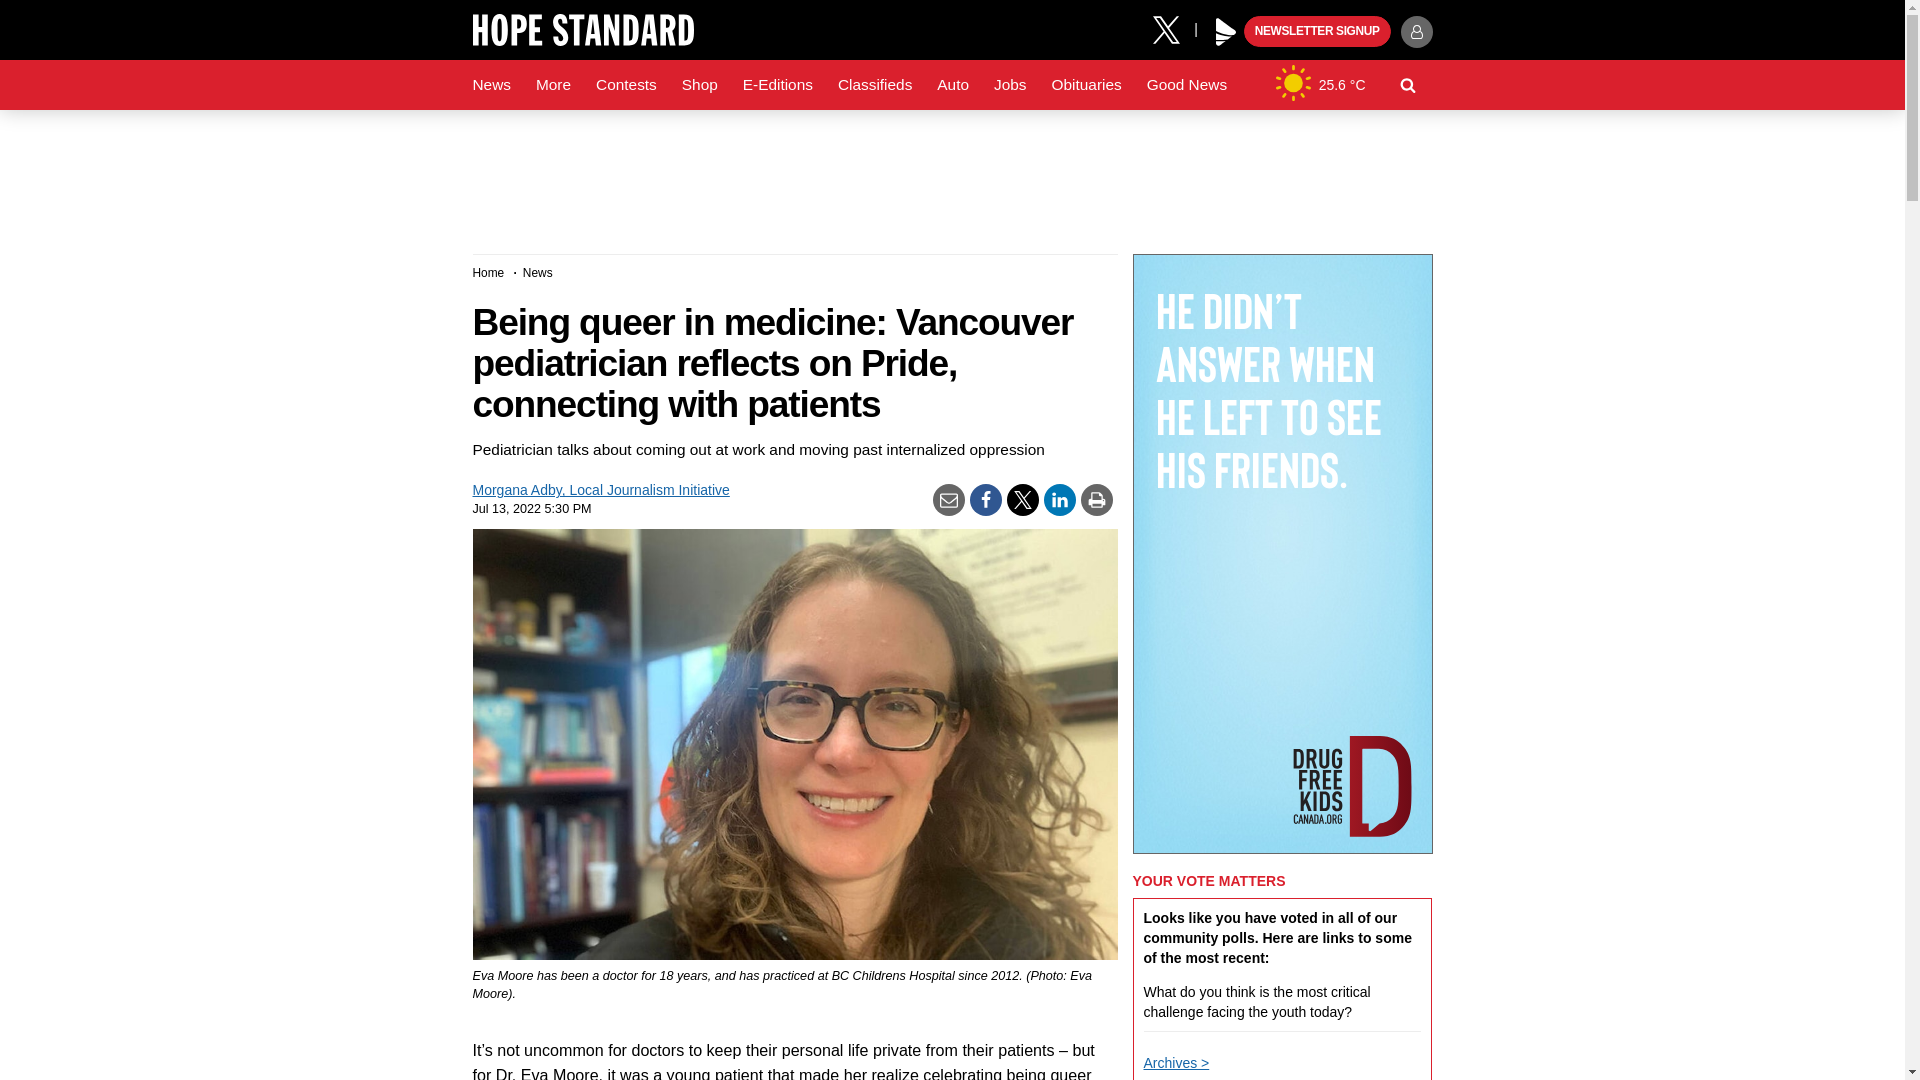  Describe the element at coordinates (491, 85) in the screenshot. I see `News` at that location.